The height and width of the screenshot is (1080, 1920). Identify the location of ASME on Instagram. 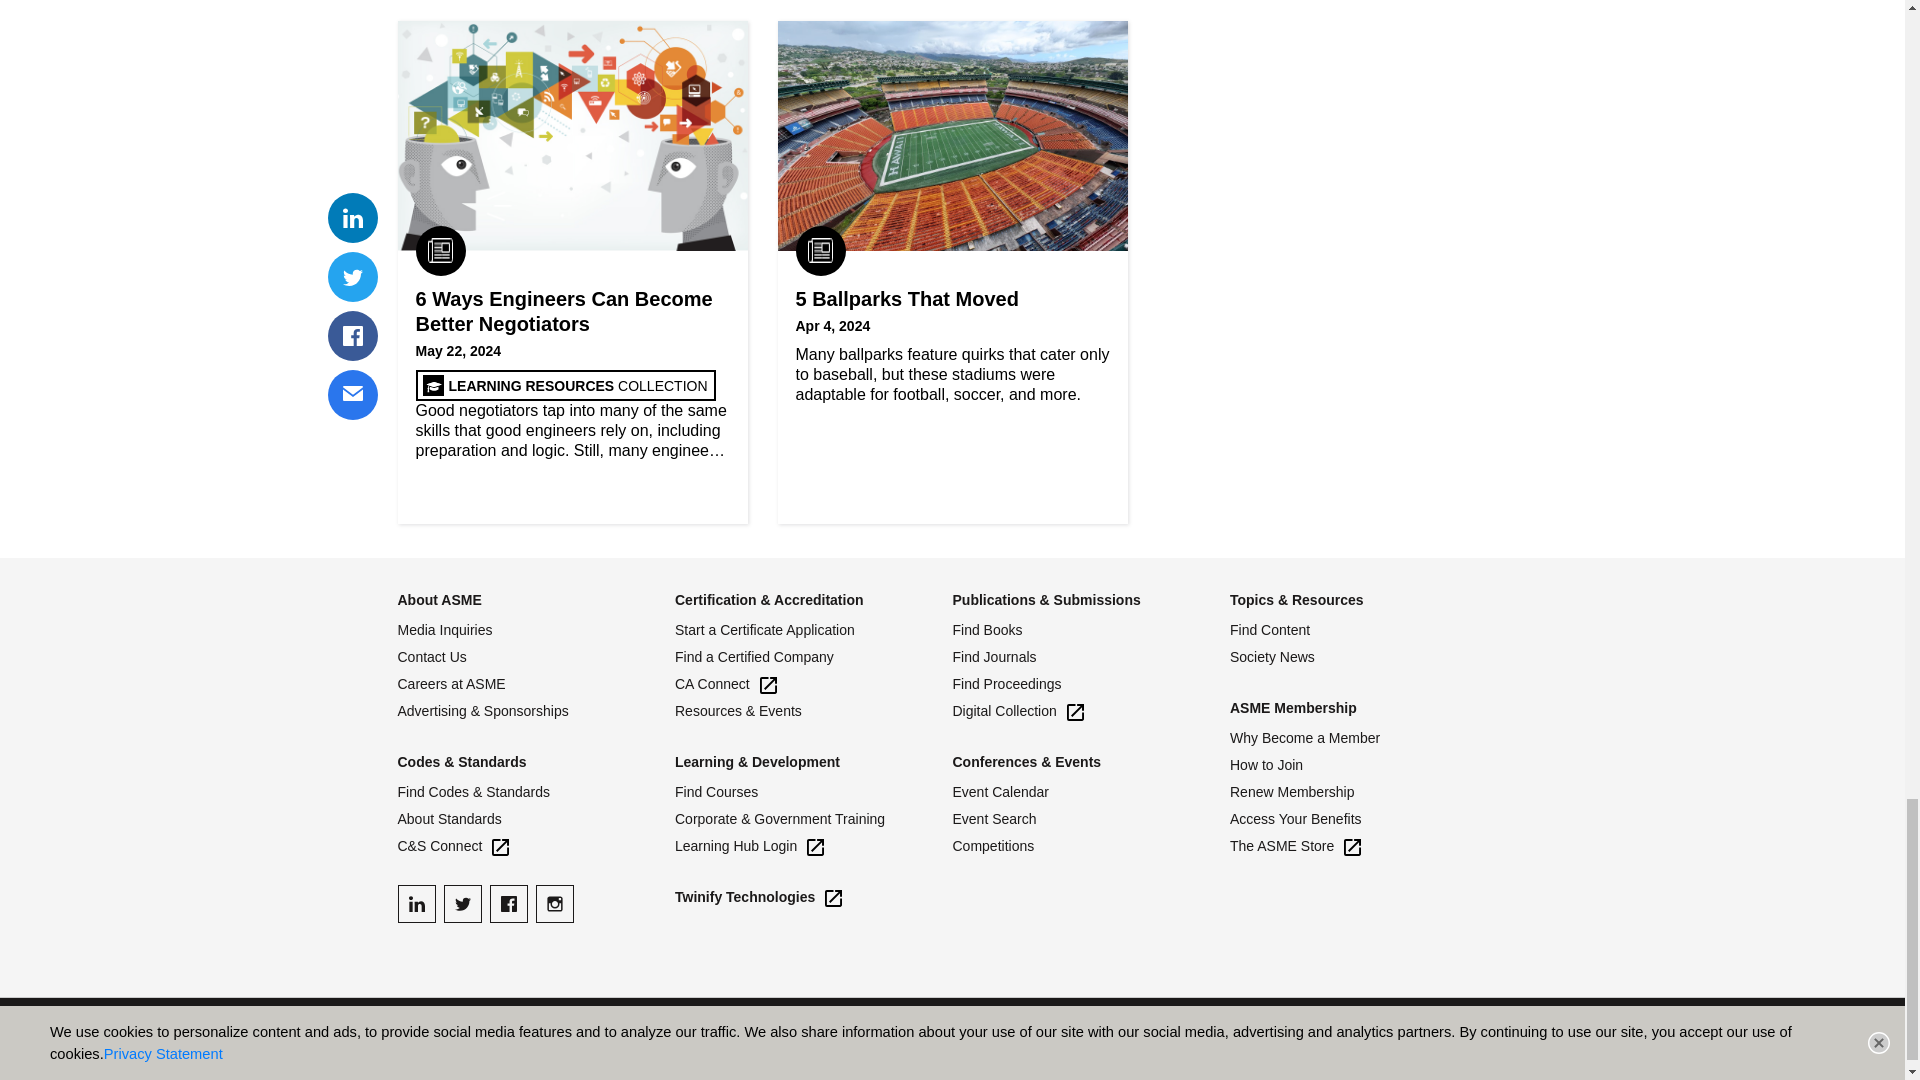
(554, 904).